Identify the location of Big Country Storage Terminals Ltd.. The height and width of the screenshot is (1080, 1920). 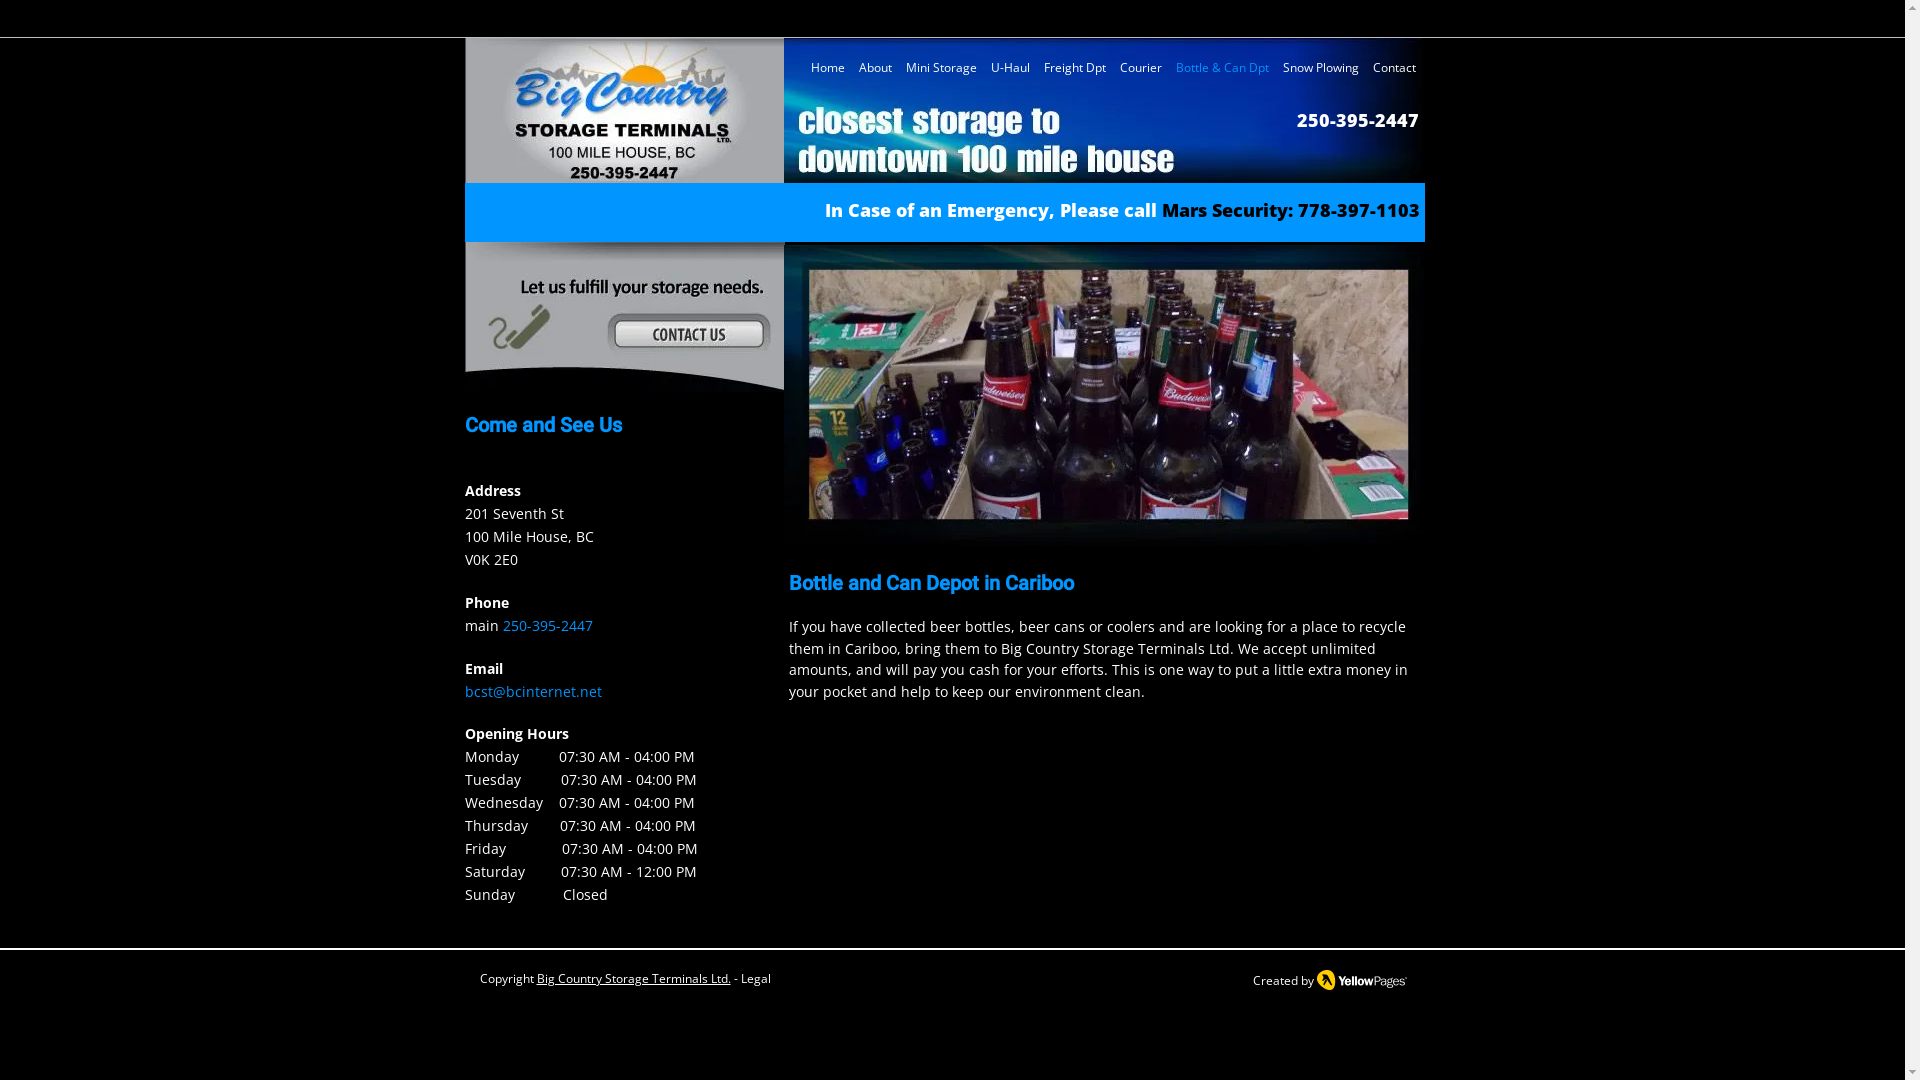
(633, 978).